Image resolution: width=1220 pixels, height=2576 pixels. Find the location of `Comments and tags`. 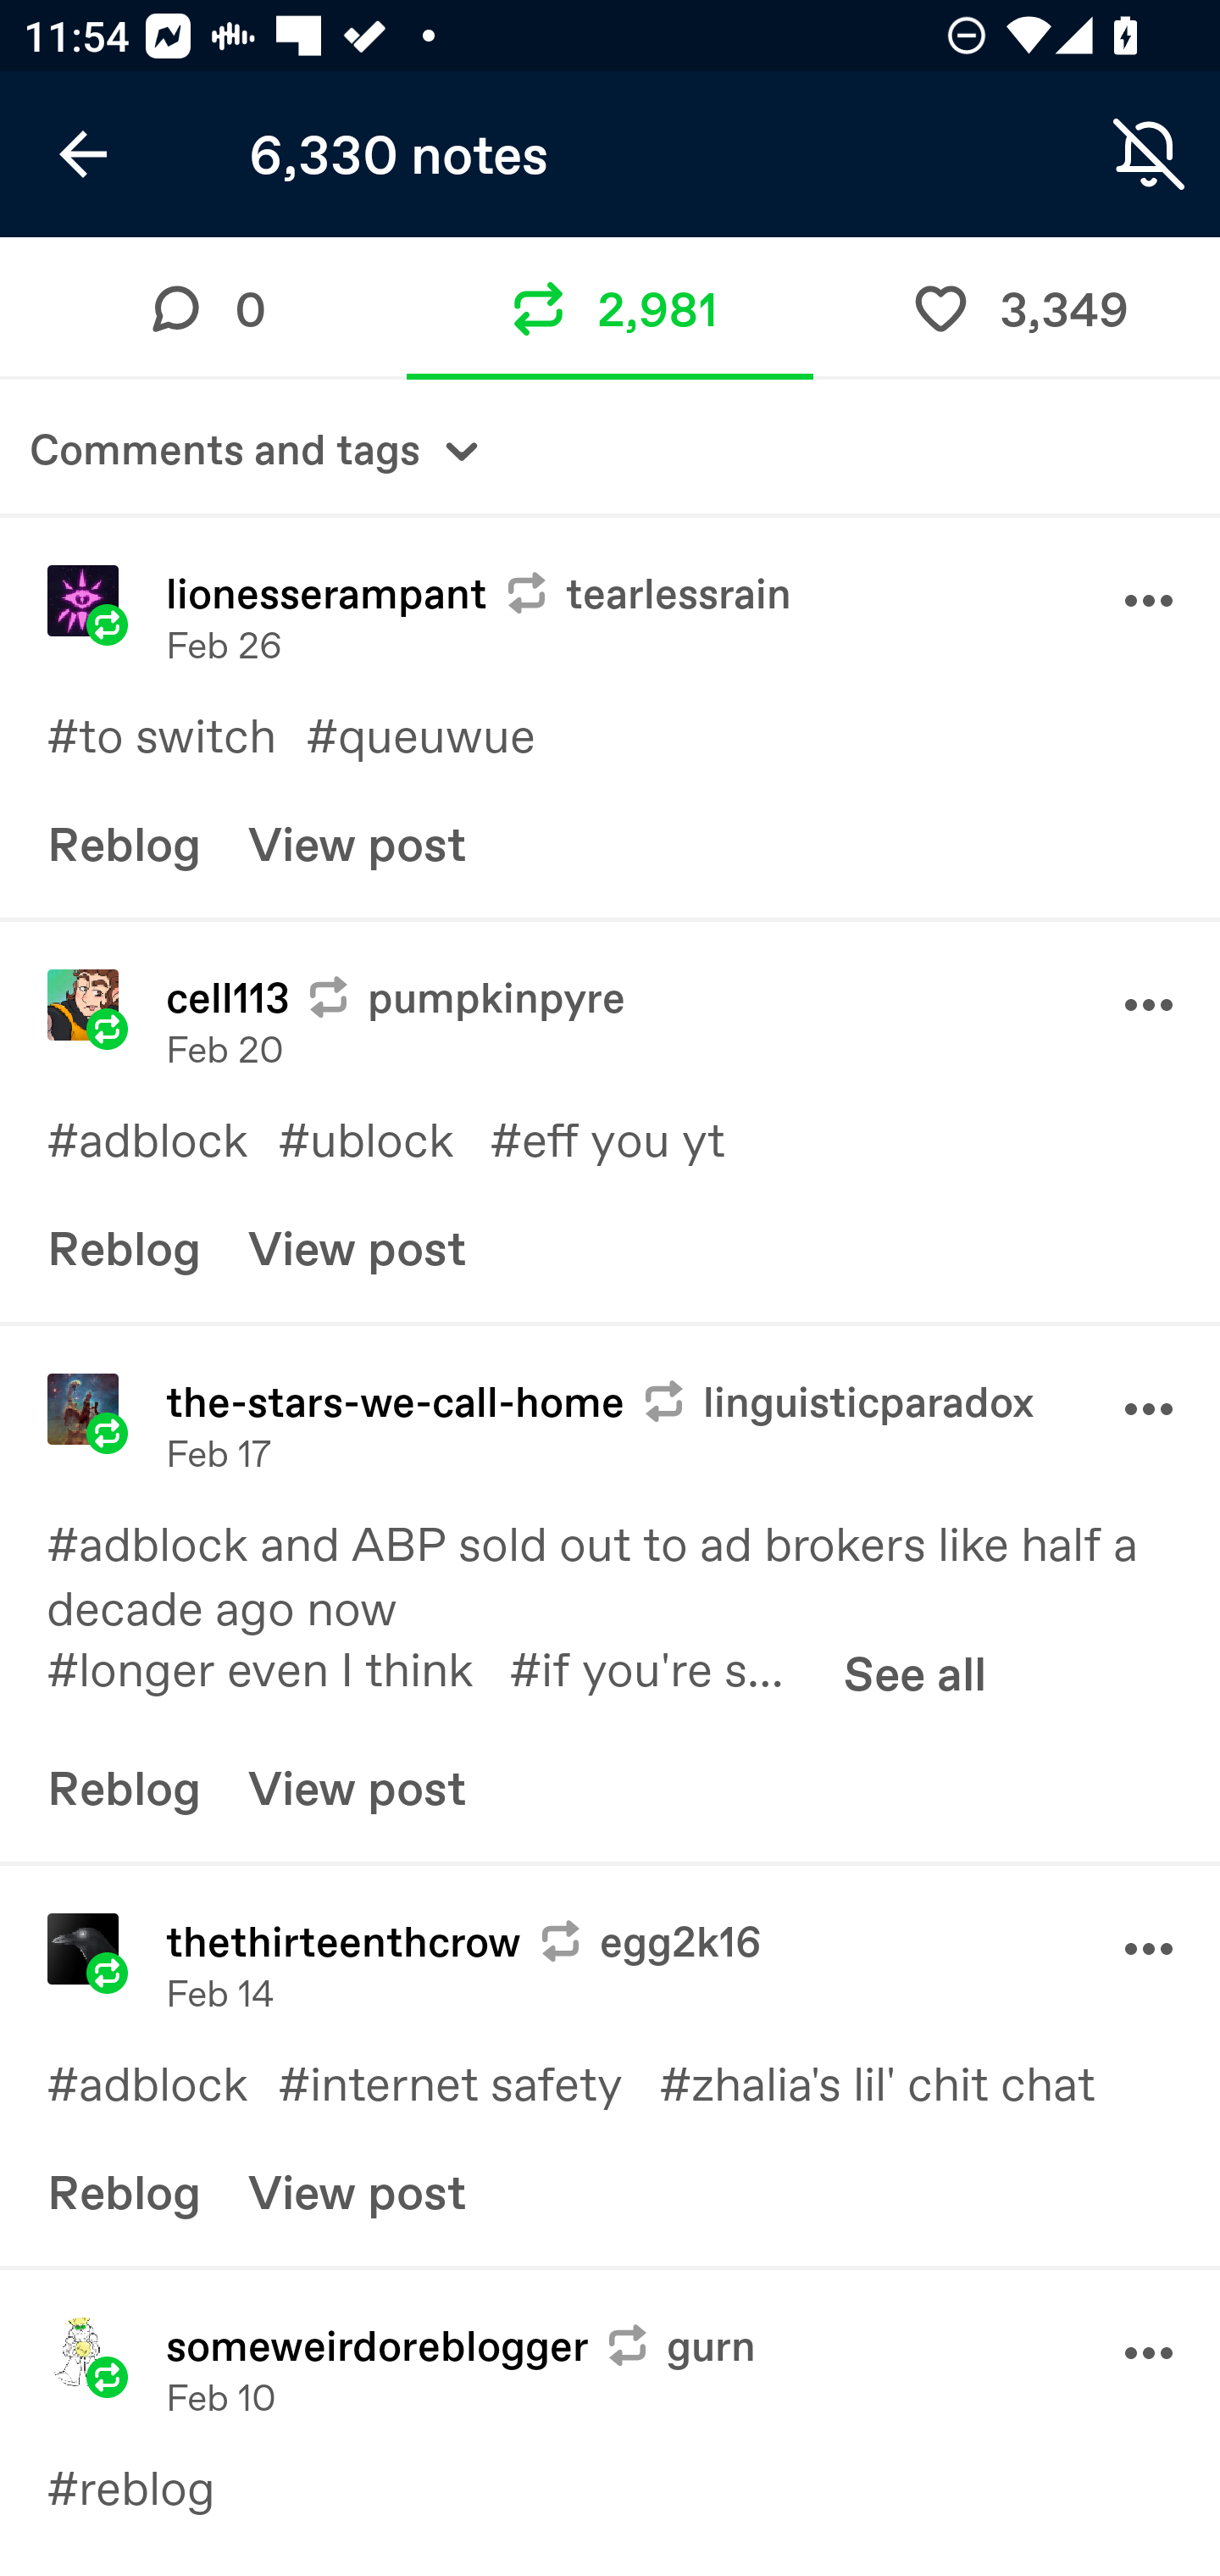

Comments and tags is located at coordinates (610, 447).